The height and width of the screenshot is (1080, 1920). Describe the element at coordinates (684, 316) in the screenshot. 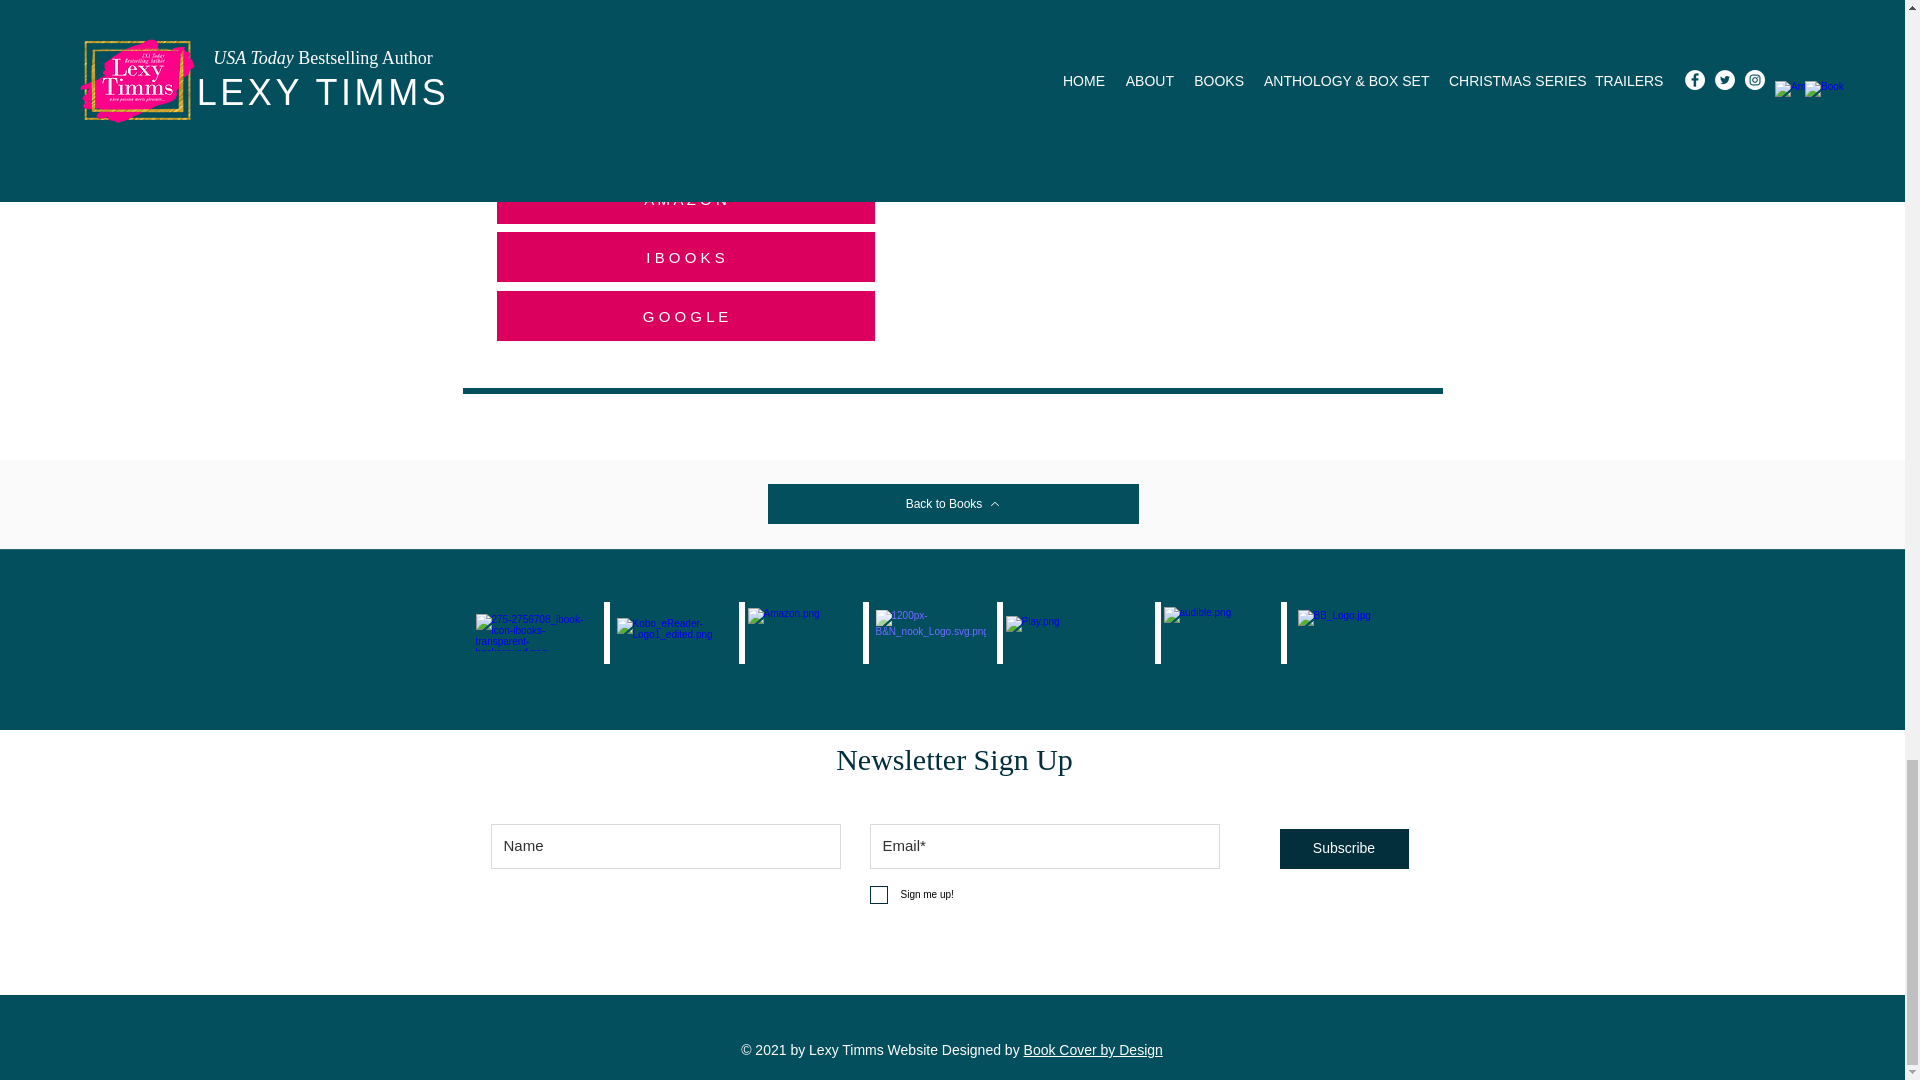

I see `G O O G L E` at that location.